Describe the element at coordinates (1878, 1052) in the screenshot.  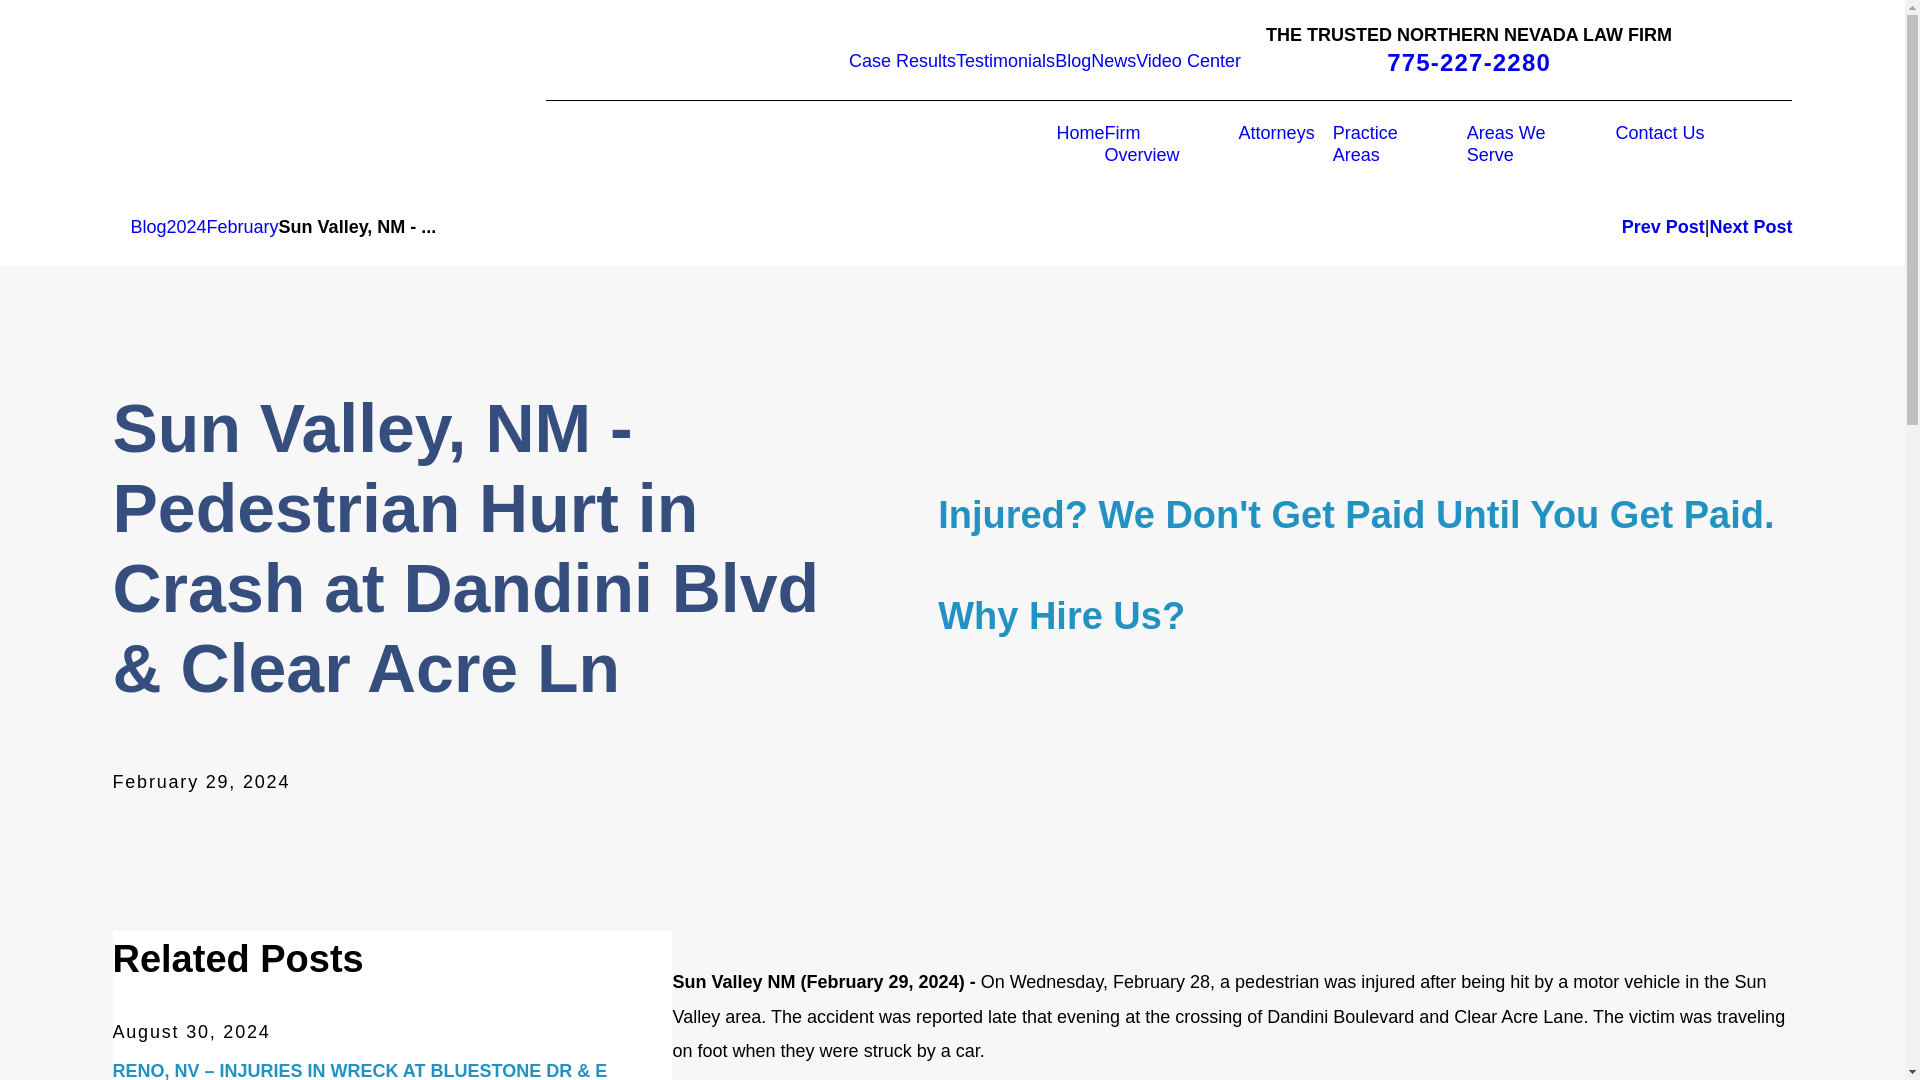
I see `Open the accessibility options menu` at that location.